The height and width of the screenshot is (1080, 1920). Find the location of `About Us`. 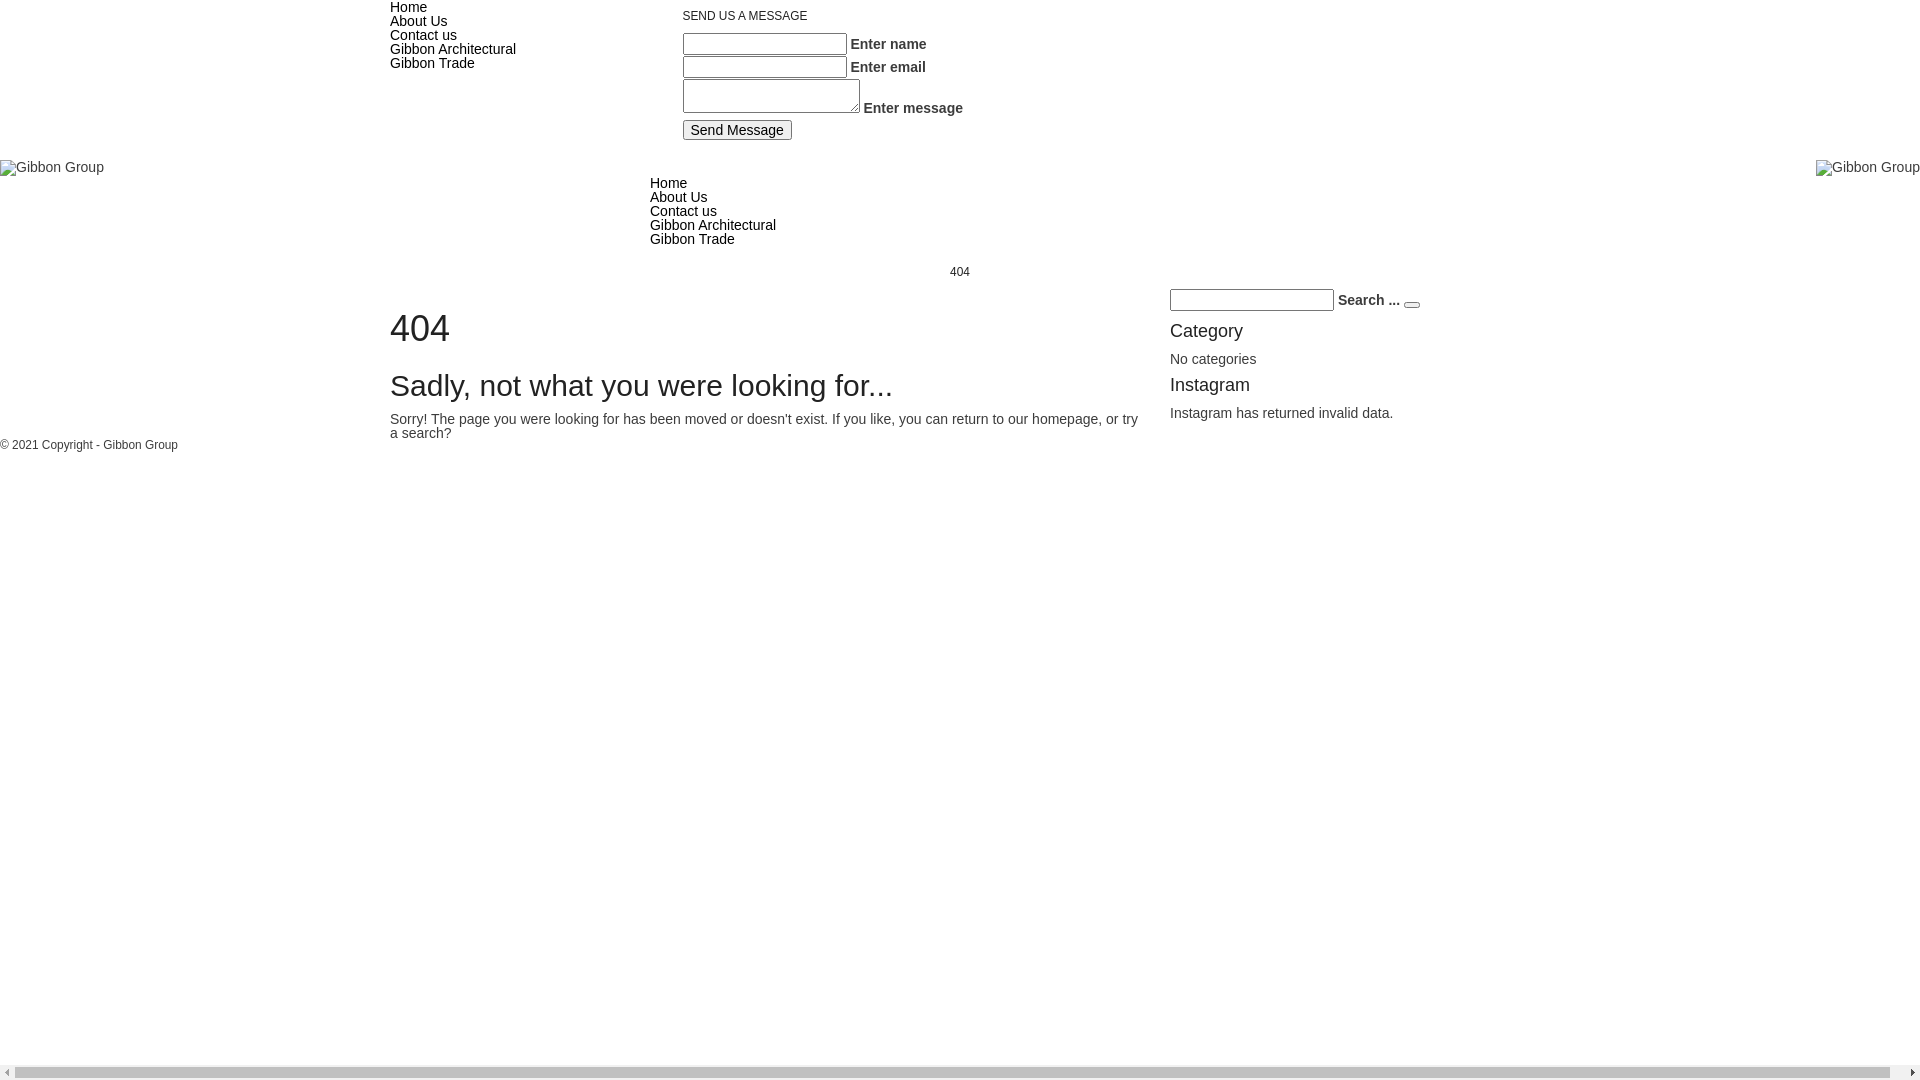

About Us is located at coordinates (679, 197).